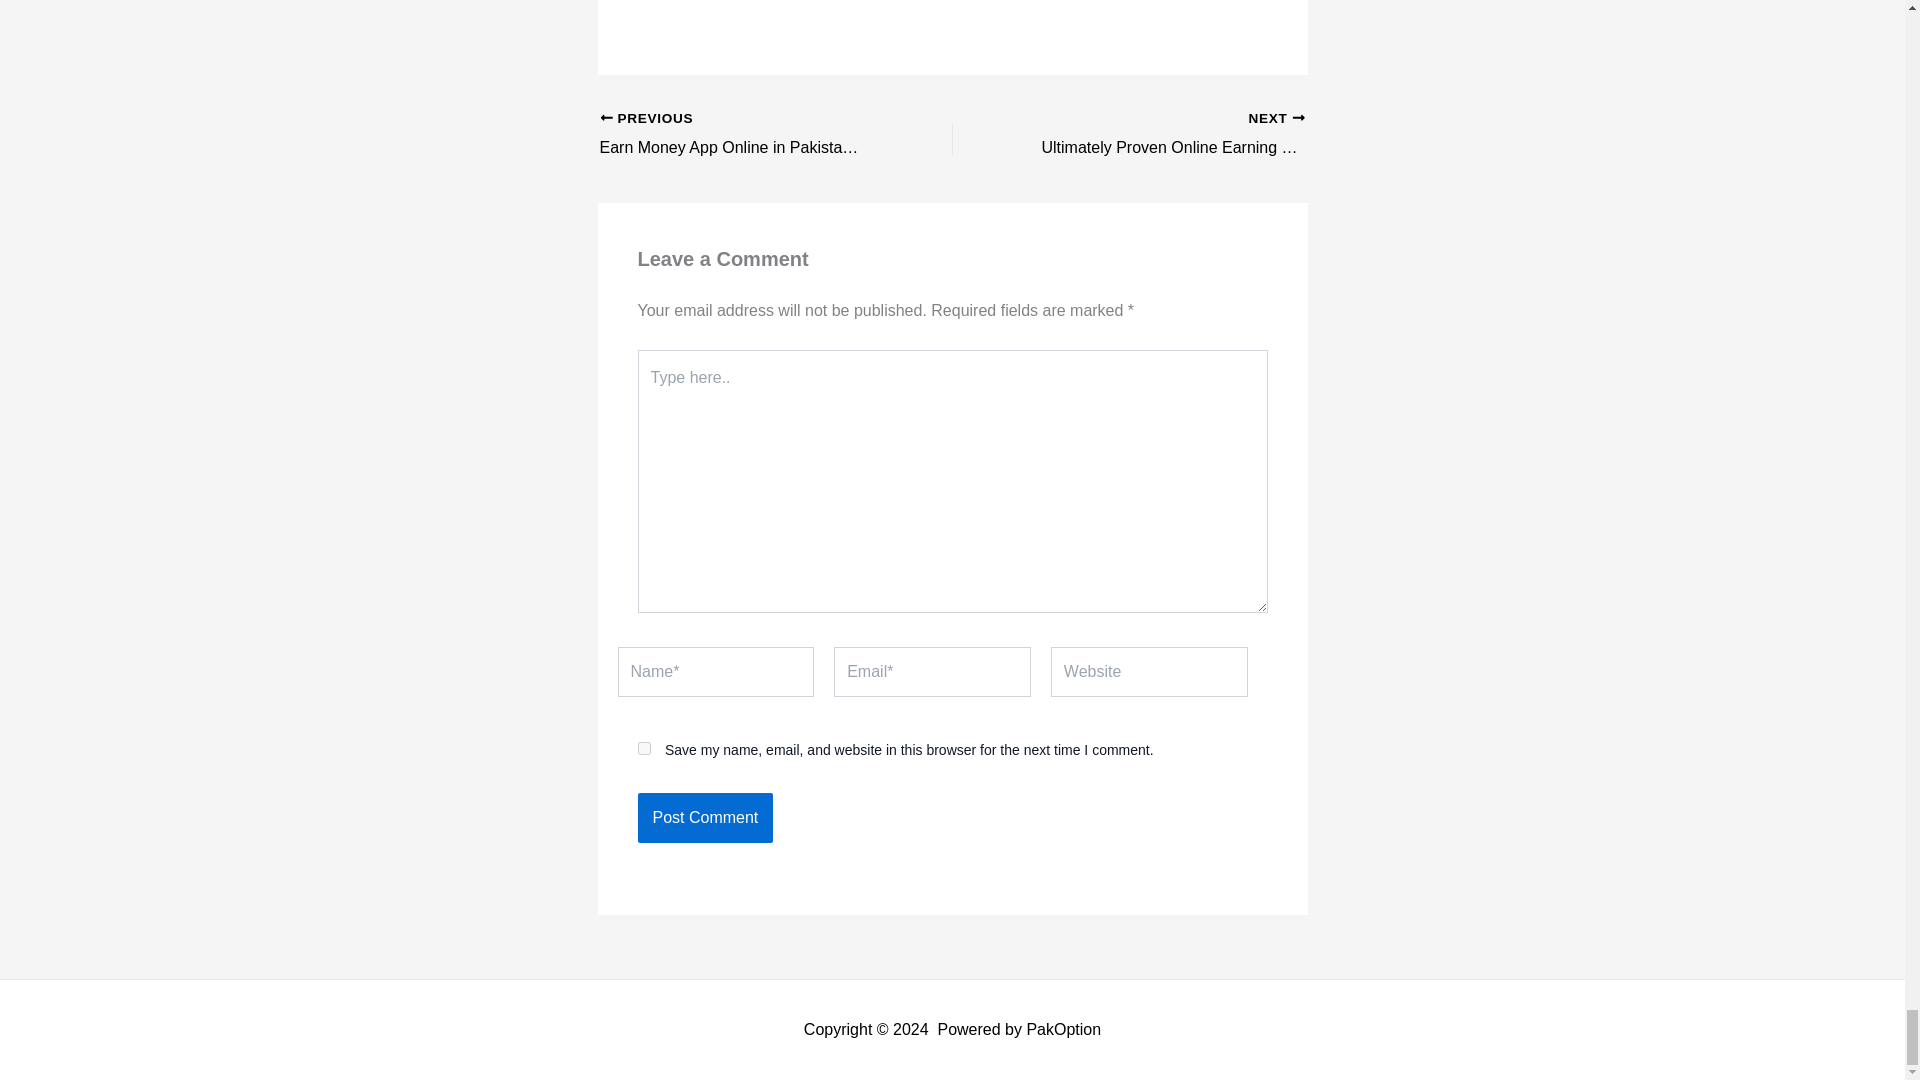 This screenshot has height=1080, width=1920. I want to click on yes, so click(741, 134).